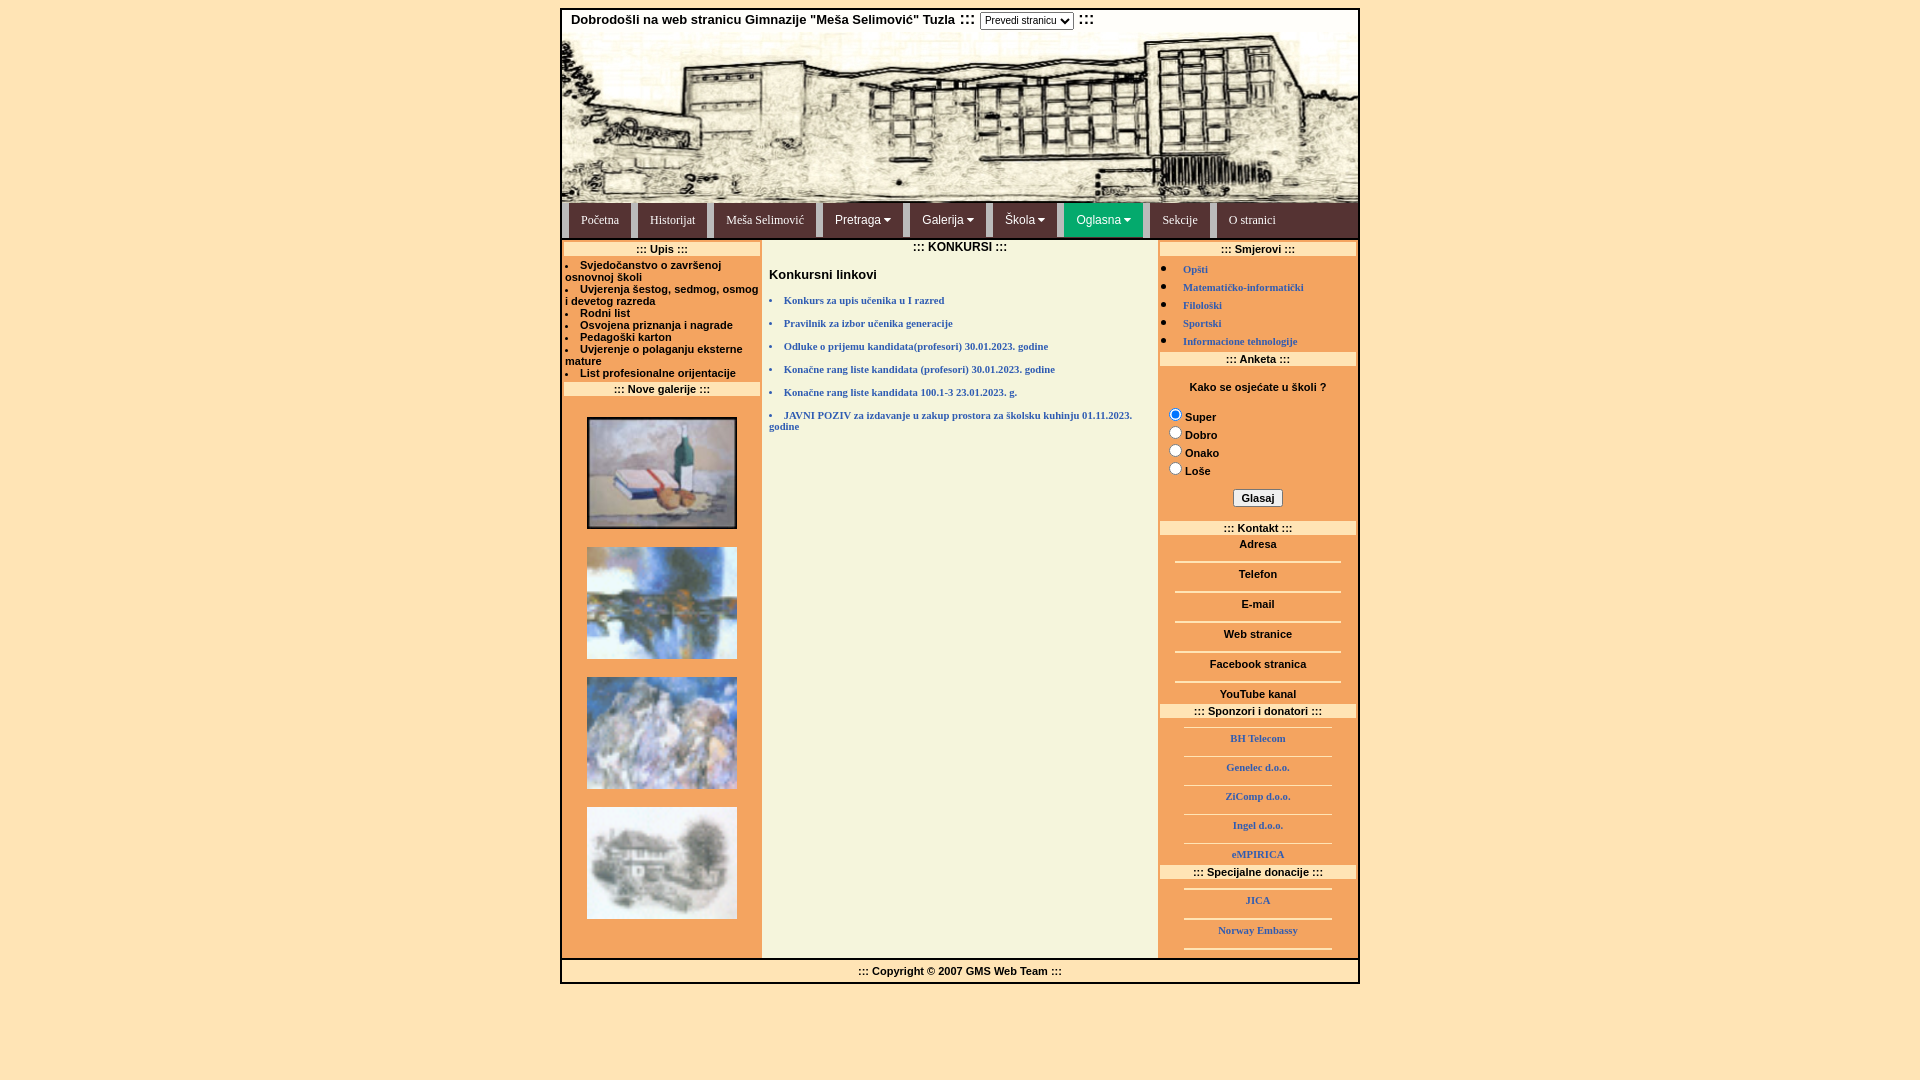 The image size is (1920, 1080). What do you see at coordinates (1258, 796) in the screenshot?
I see `ZiComp d.o.o.` at bounding box center [1258, 796].